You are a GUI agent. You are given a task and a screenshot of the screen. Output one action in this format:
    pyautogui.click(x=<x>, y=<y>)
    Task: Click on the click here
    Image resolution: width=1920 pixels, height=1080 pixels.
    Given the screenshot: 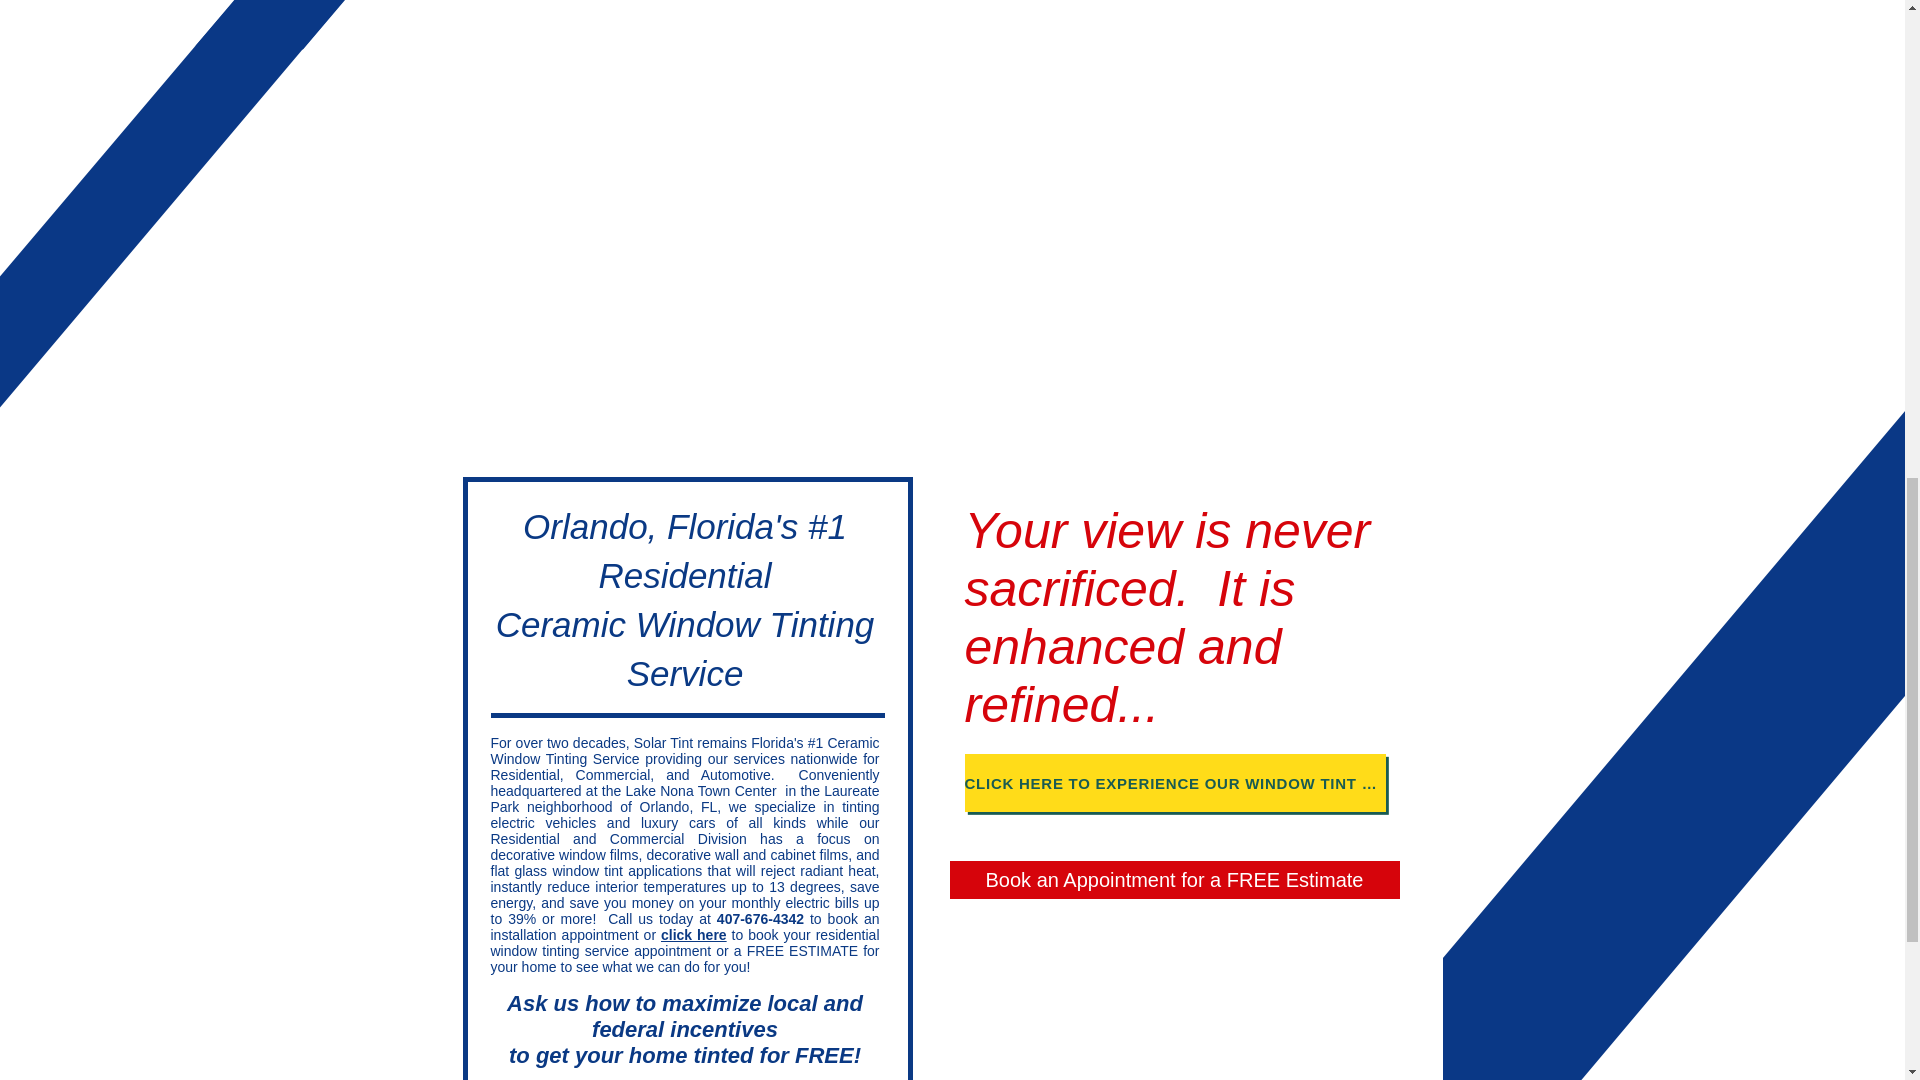 What is the action you would take?
    pyautogui.click(x=694, y=934)
    